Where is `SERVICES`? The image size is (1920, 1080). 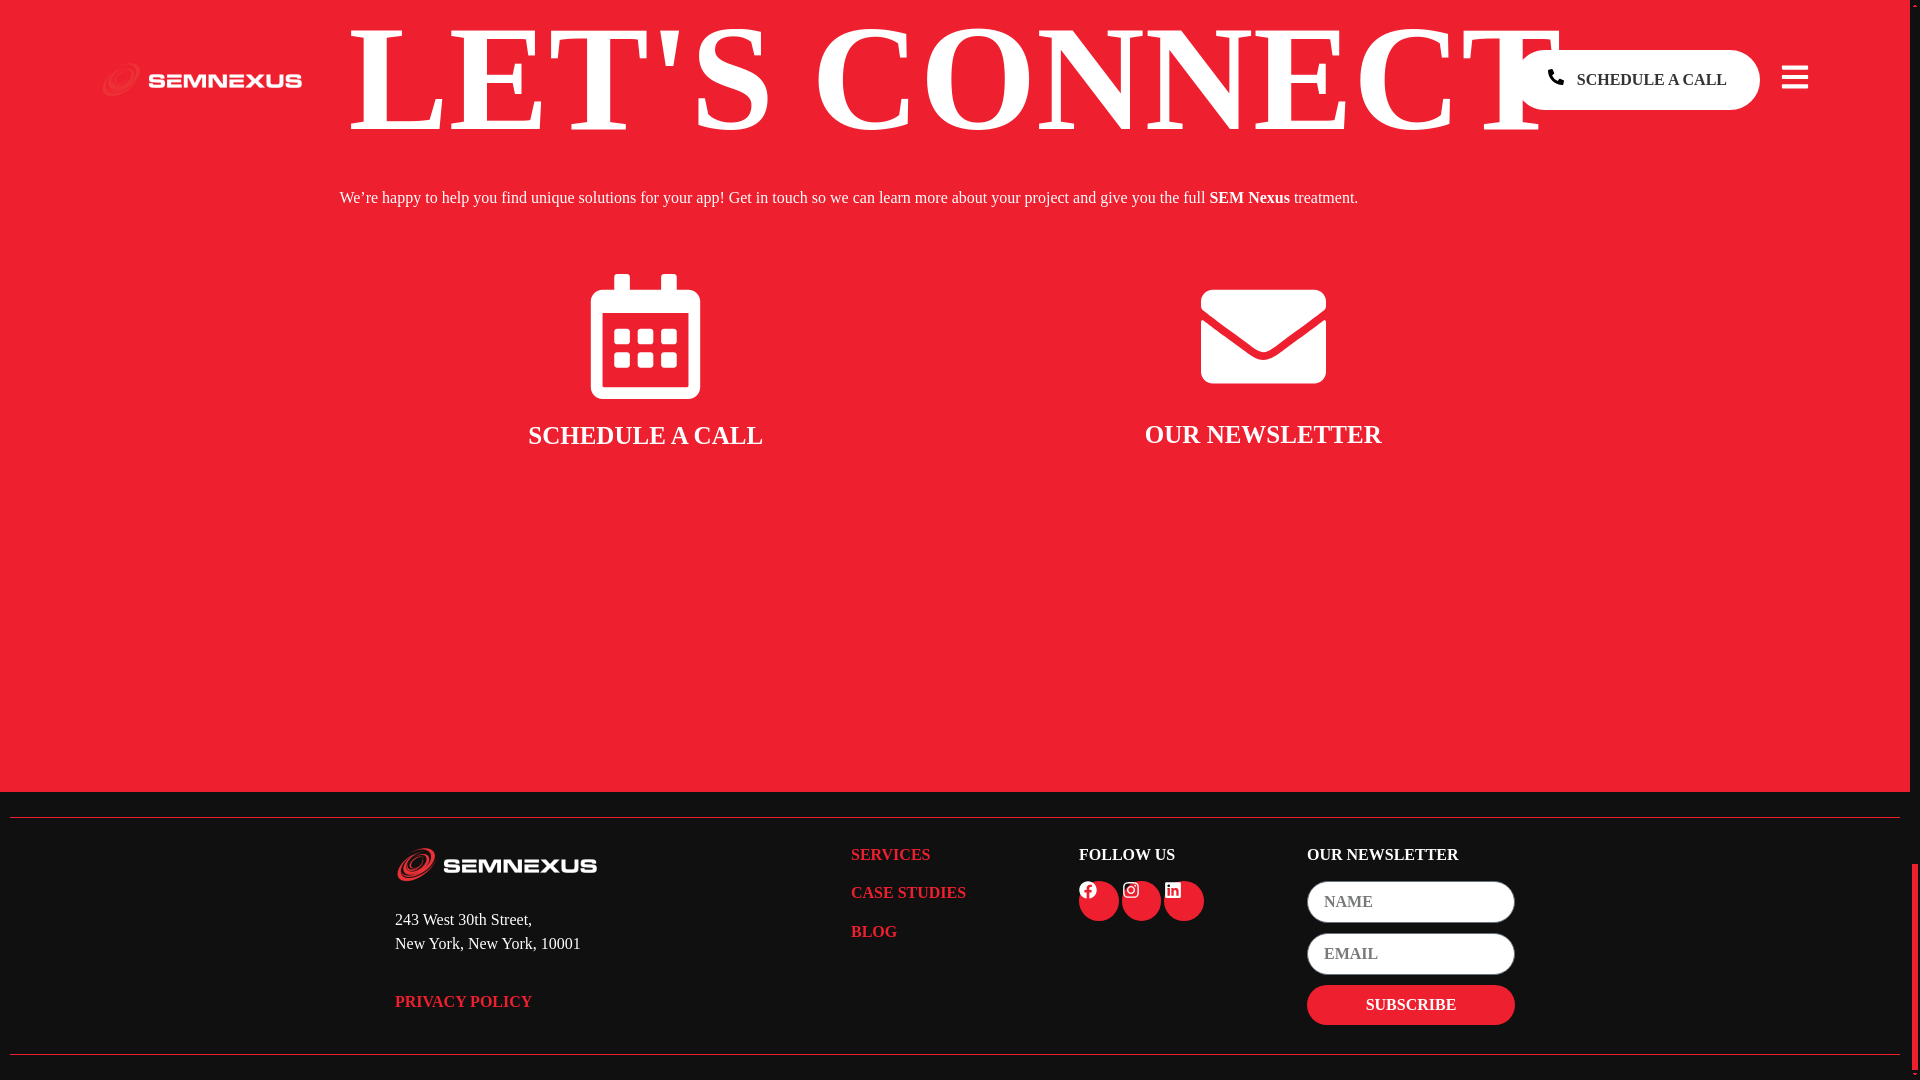 SERVICES is located at coordinates (890, 854).